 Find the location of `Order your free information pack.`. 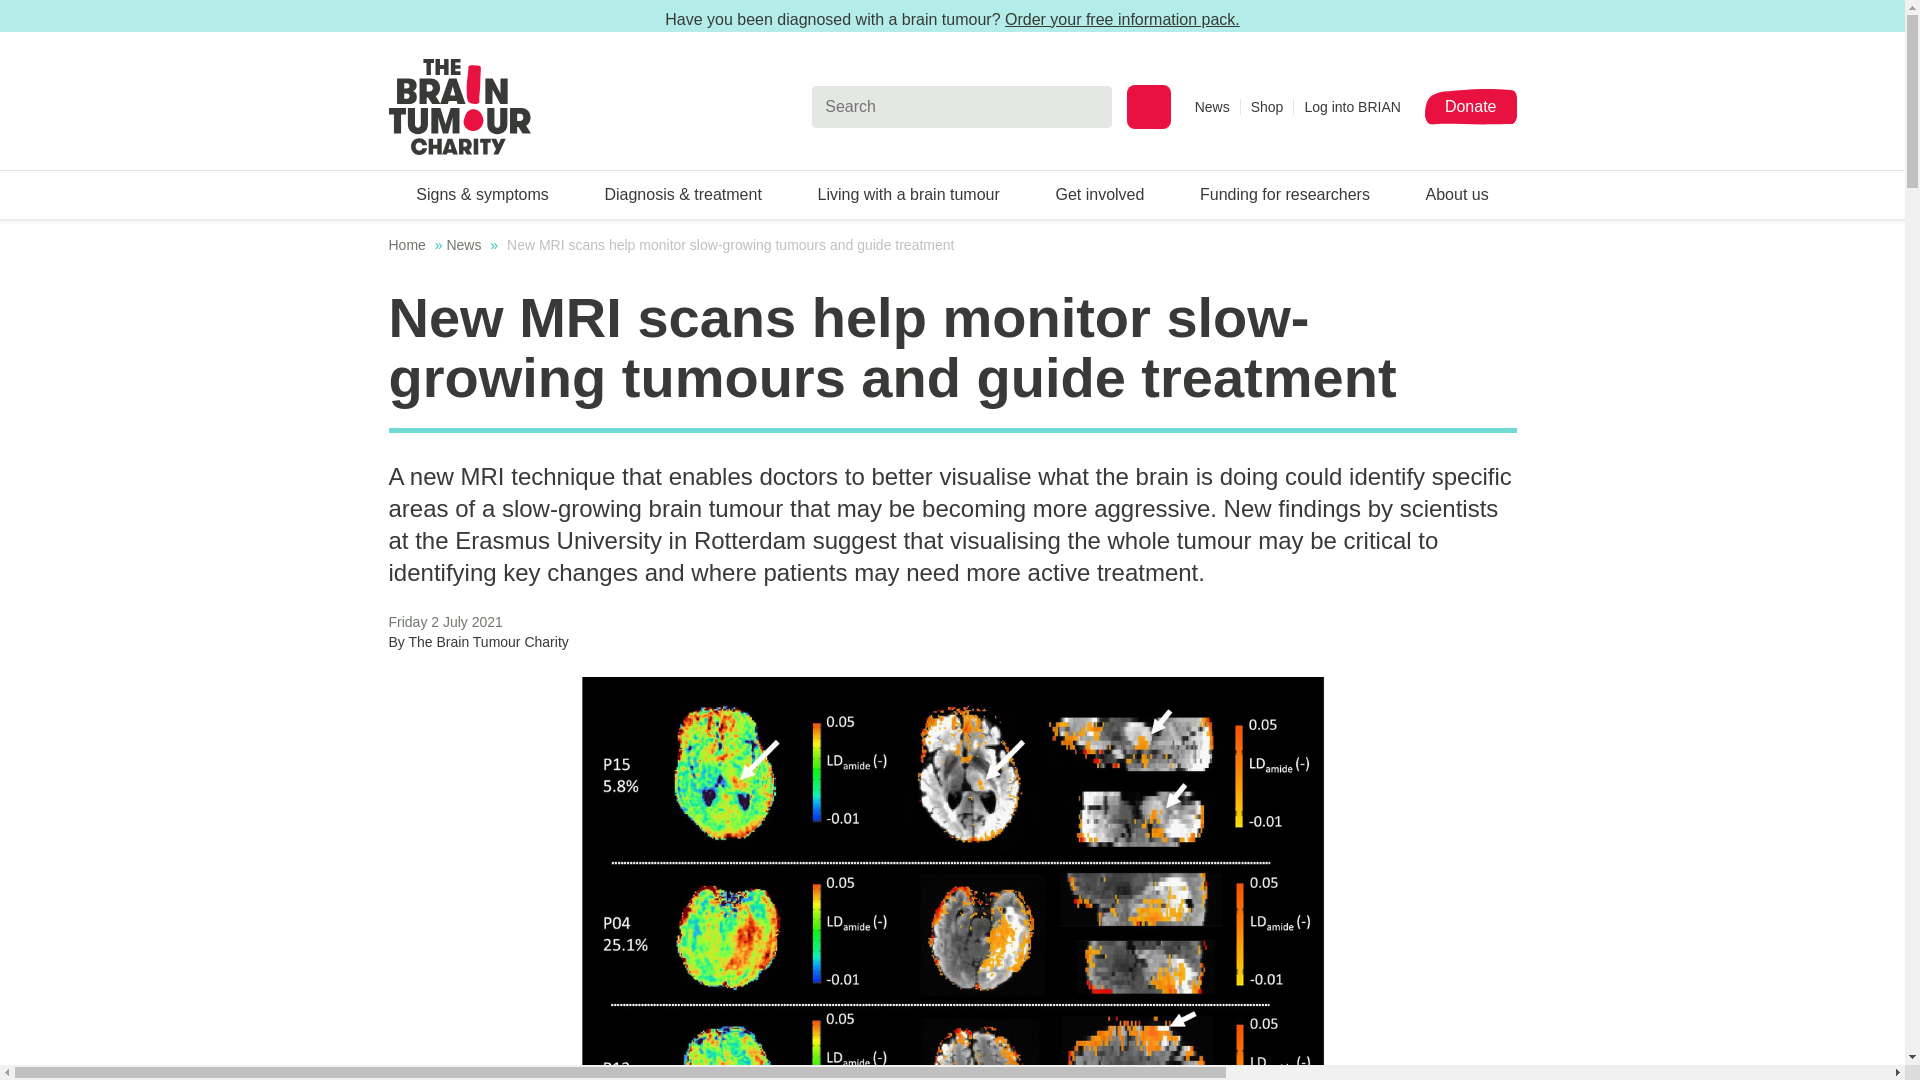

Order your free information pack. is located at coordinates (1122, 19).